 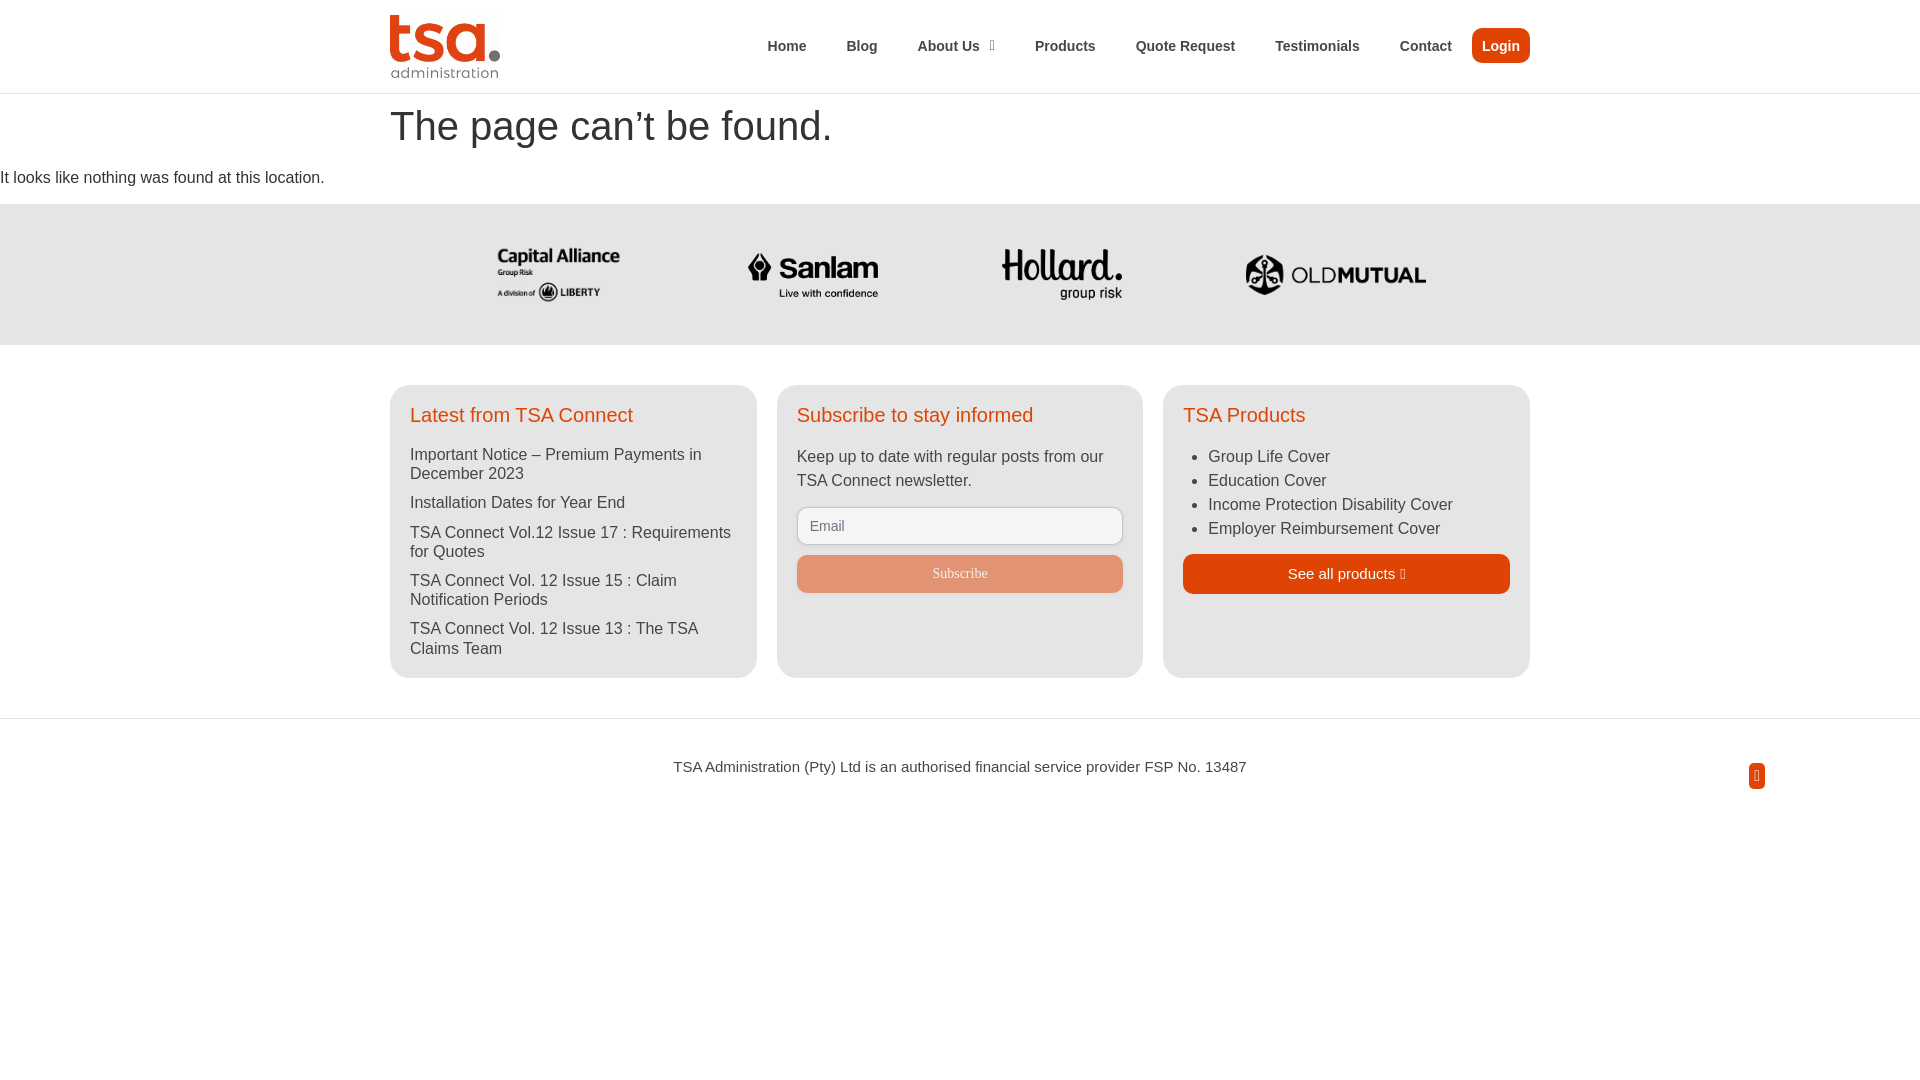 I want to click on About Us, so click(x=956, y=46).